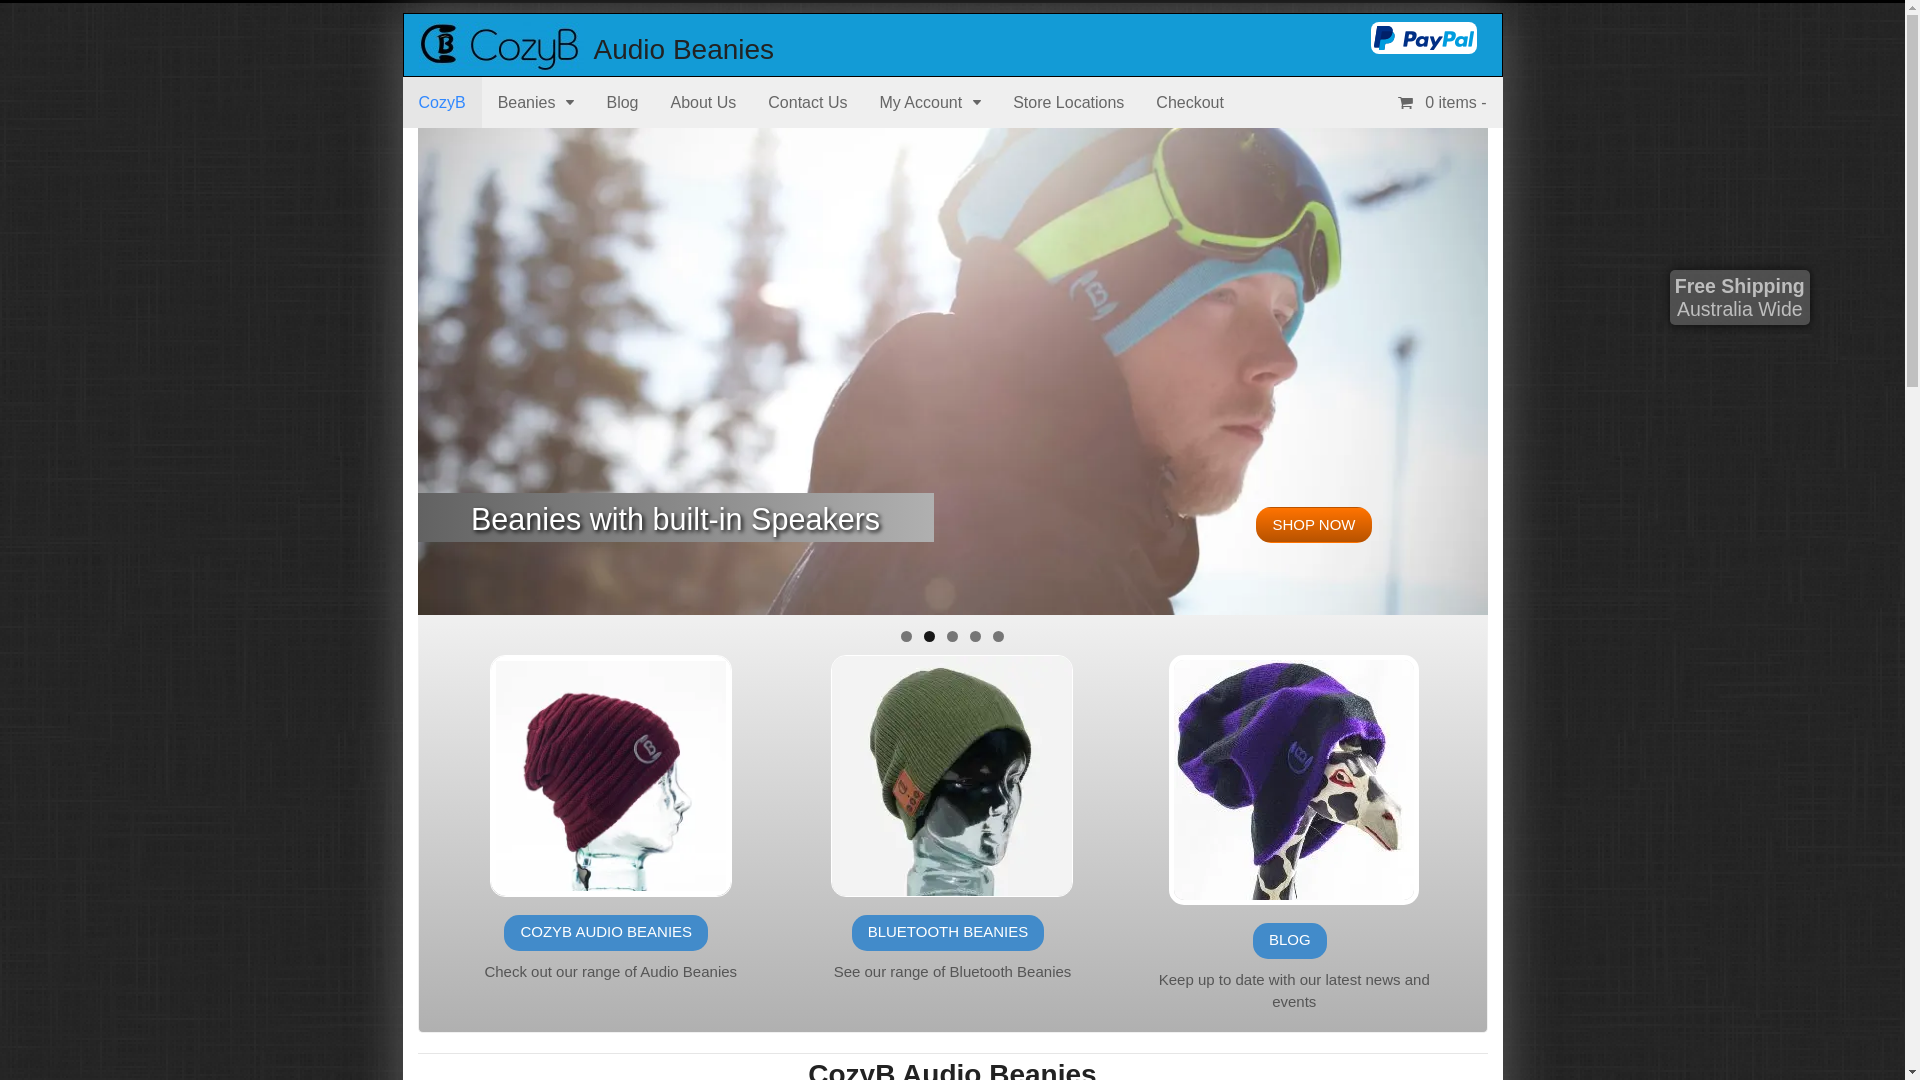 This screenshot has width=1920, height=1080. I want to click on Checkout, so click(1190, 102).